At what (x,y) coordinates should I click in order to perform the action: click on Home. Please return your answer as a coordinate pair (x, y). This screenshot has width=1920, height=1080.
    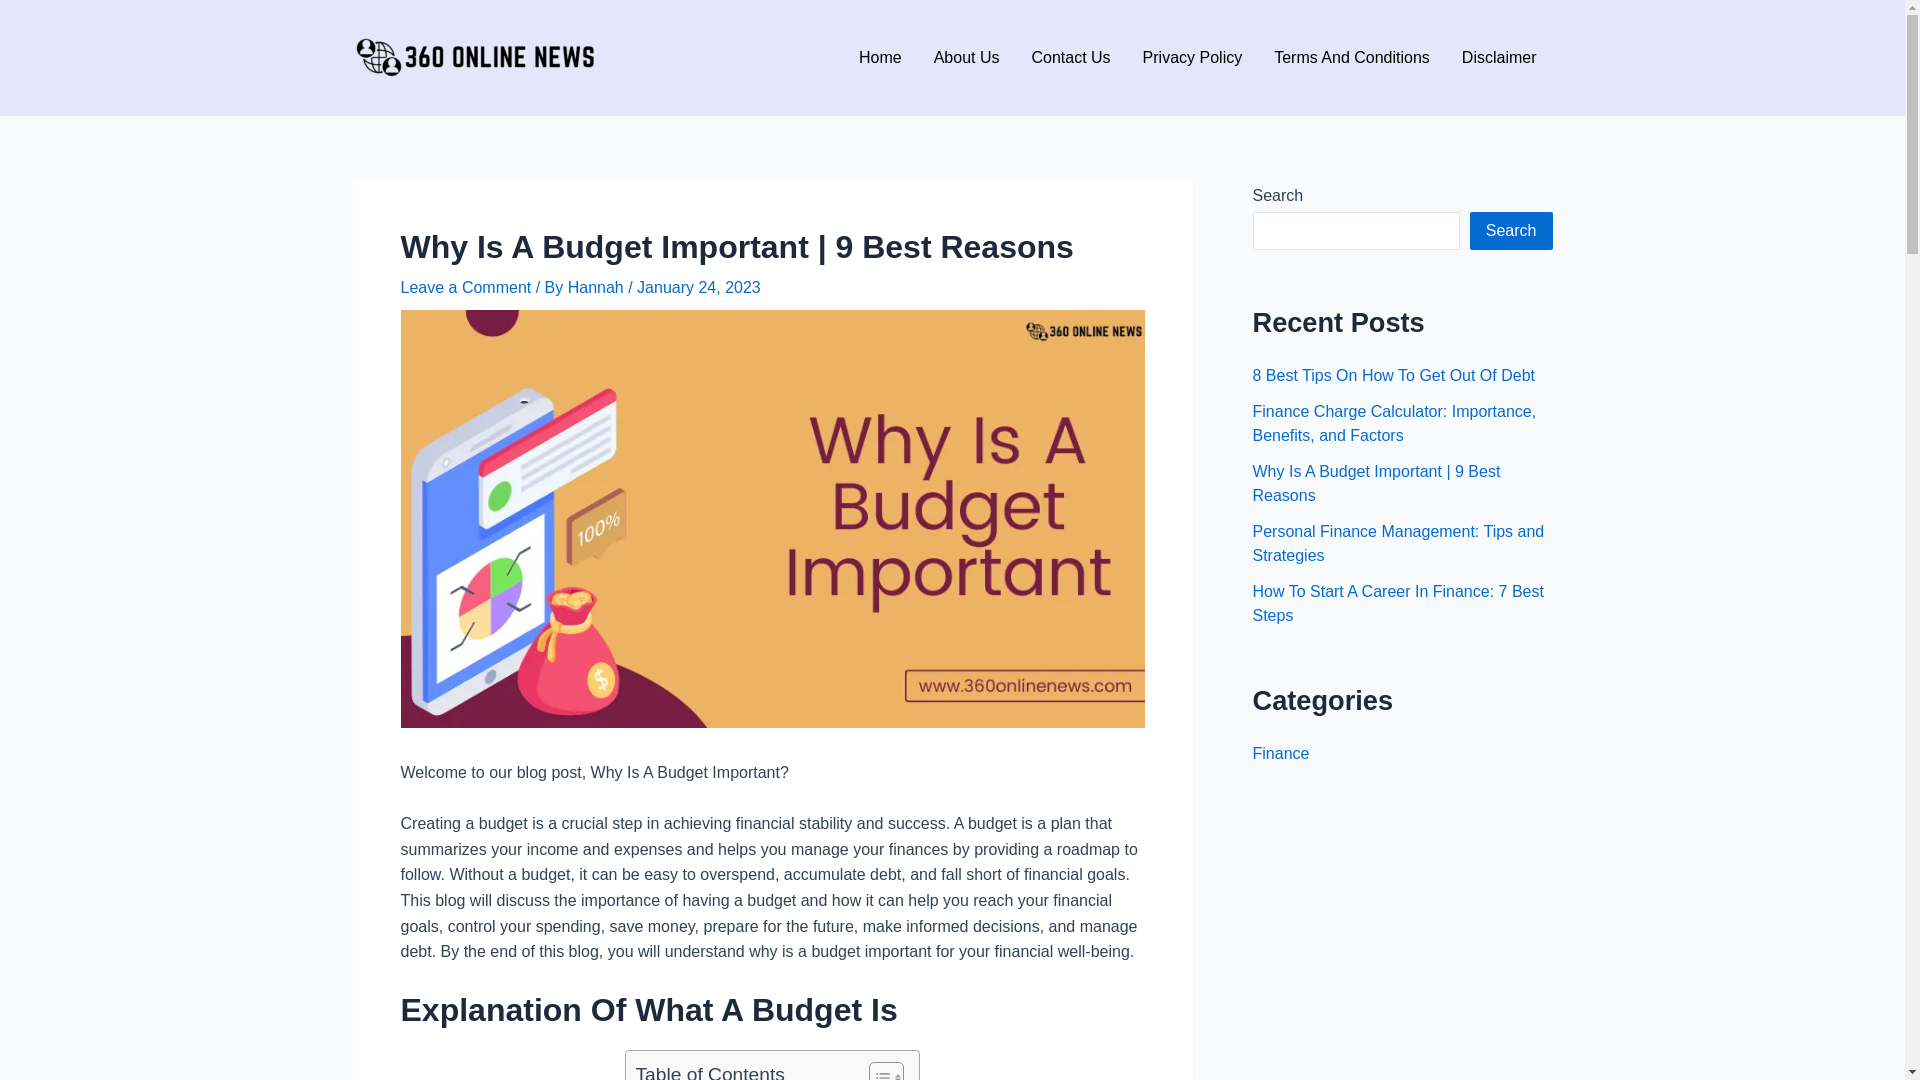
    Looking at the image, I should click on (880, 57).